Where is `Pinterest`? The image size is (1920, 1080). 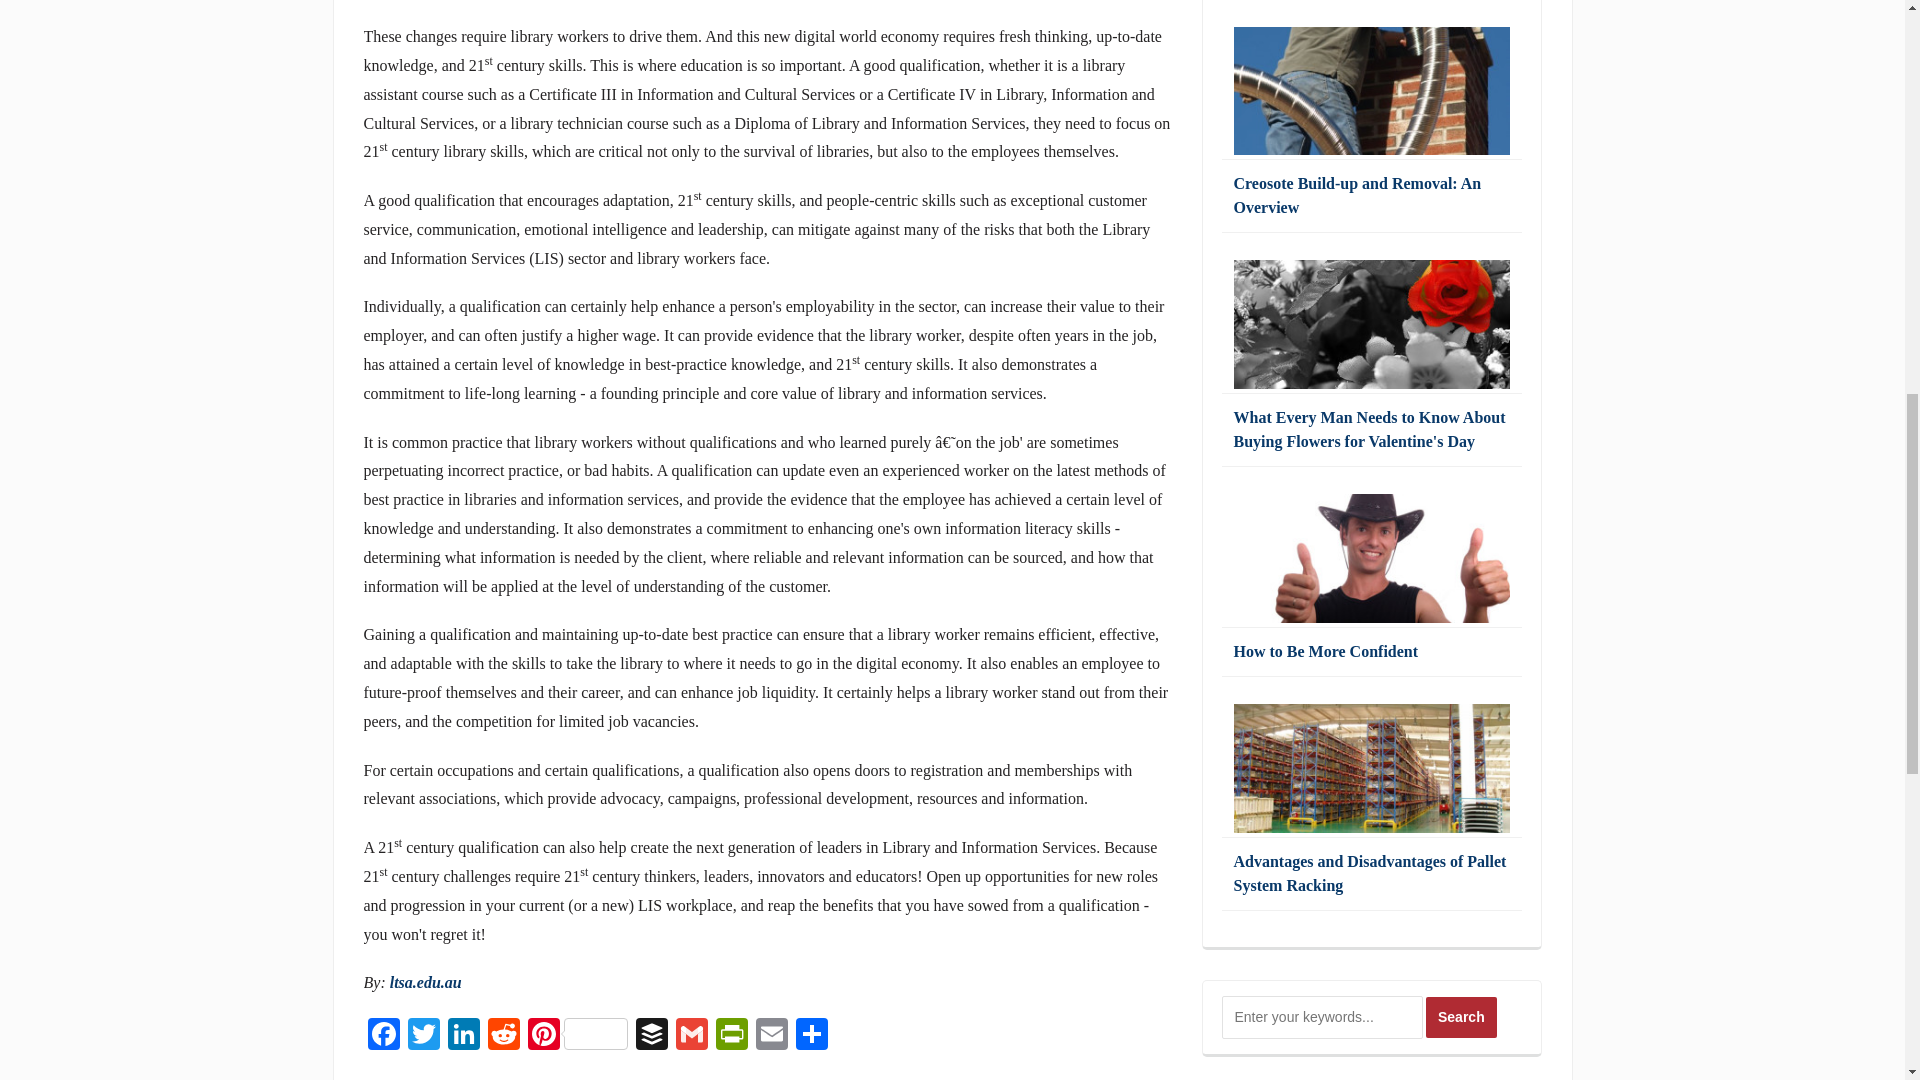
Pinterest is located at coordinates (578, 1036).